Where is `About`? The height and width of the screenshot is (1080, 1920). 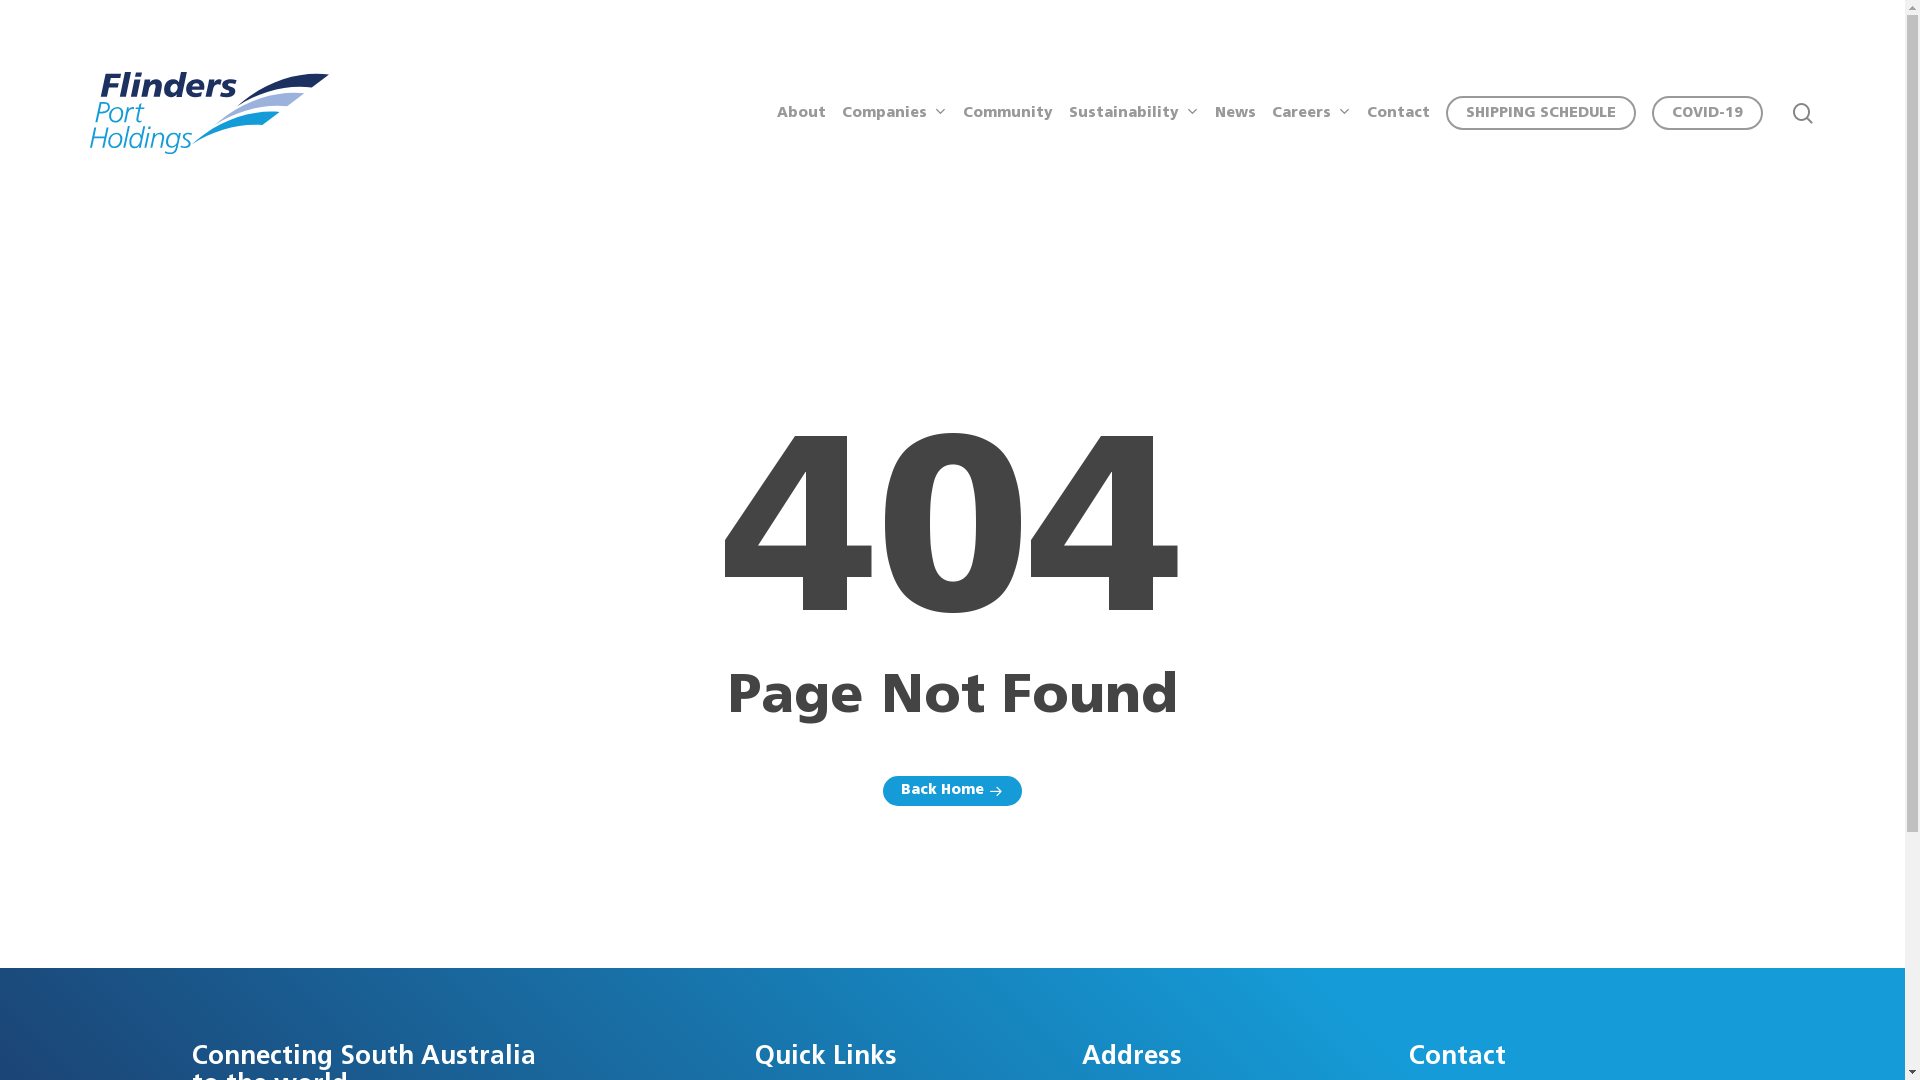 About is located at coordinates (802, 113).